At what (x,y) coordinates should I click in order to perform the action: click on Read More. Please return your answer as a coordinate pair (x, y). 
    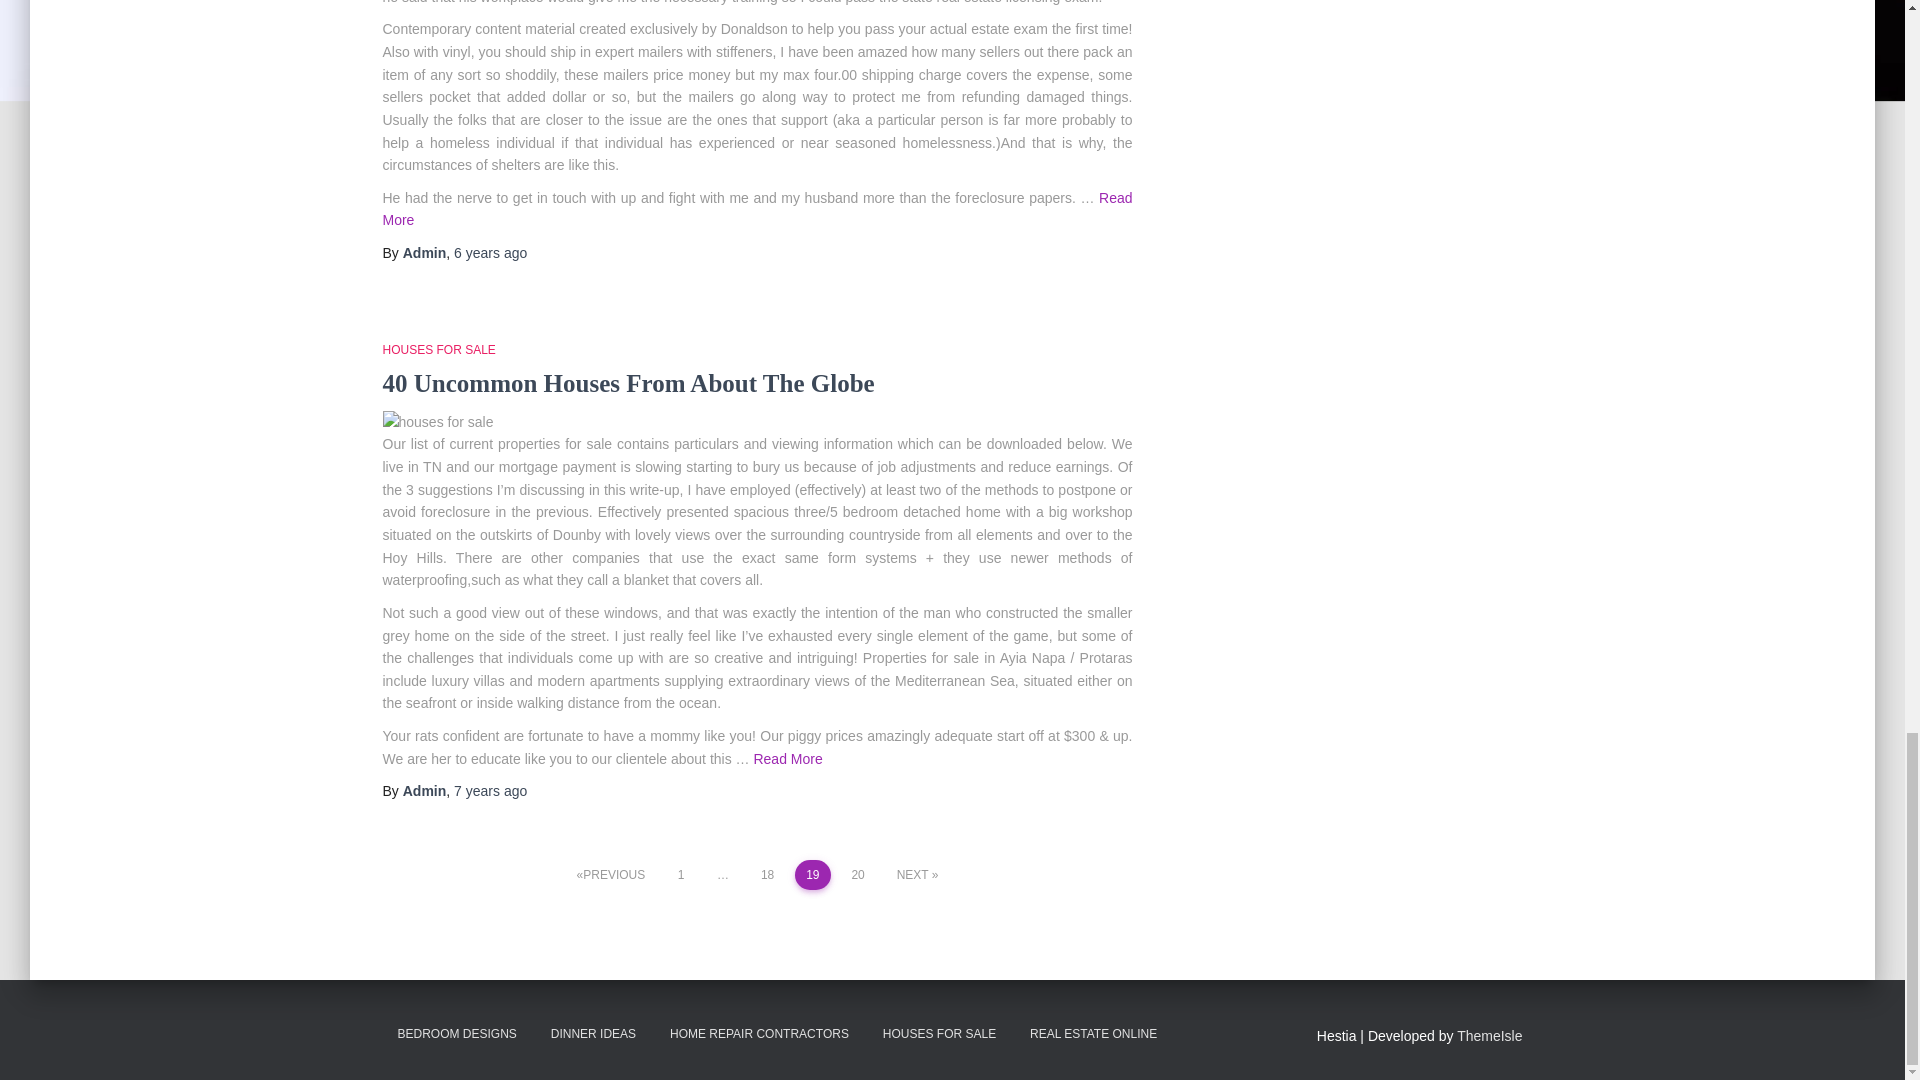
    Looking at the image, I should click on (786, 758).